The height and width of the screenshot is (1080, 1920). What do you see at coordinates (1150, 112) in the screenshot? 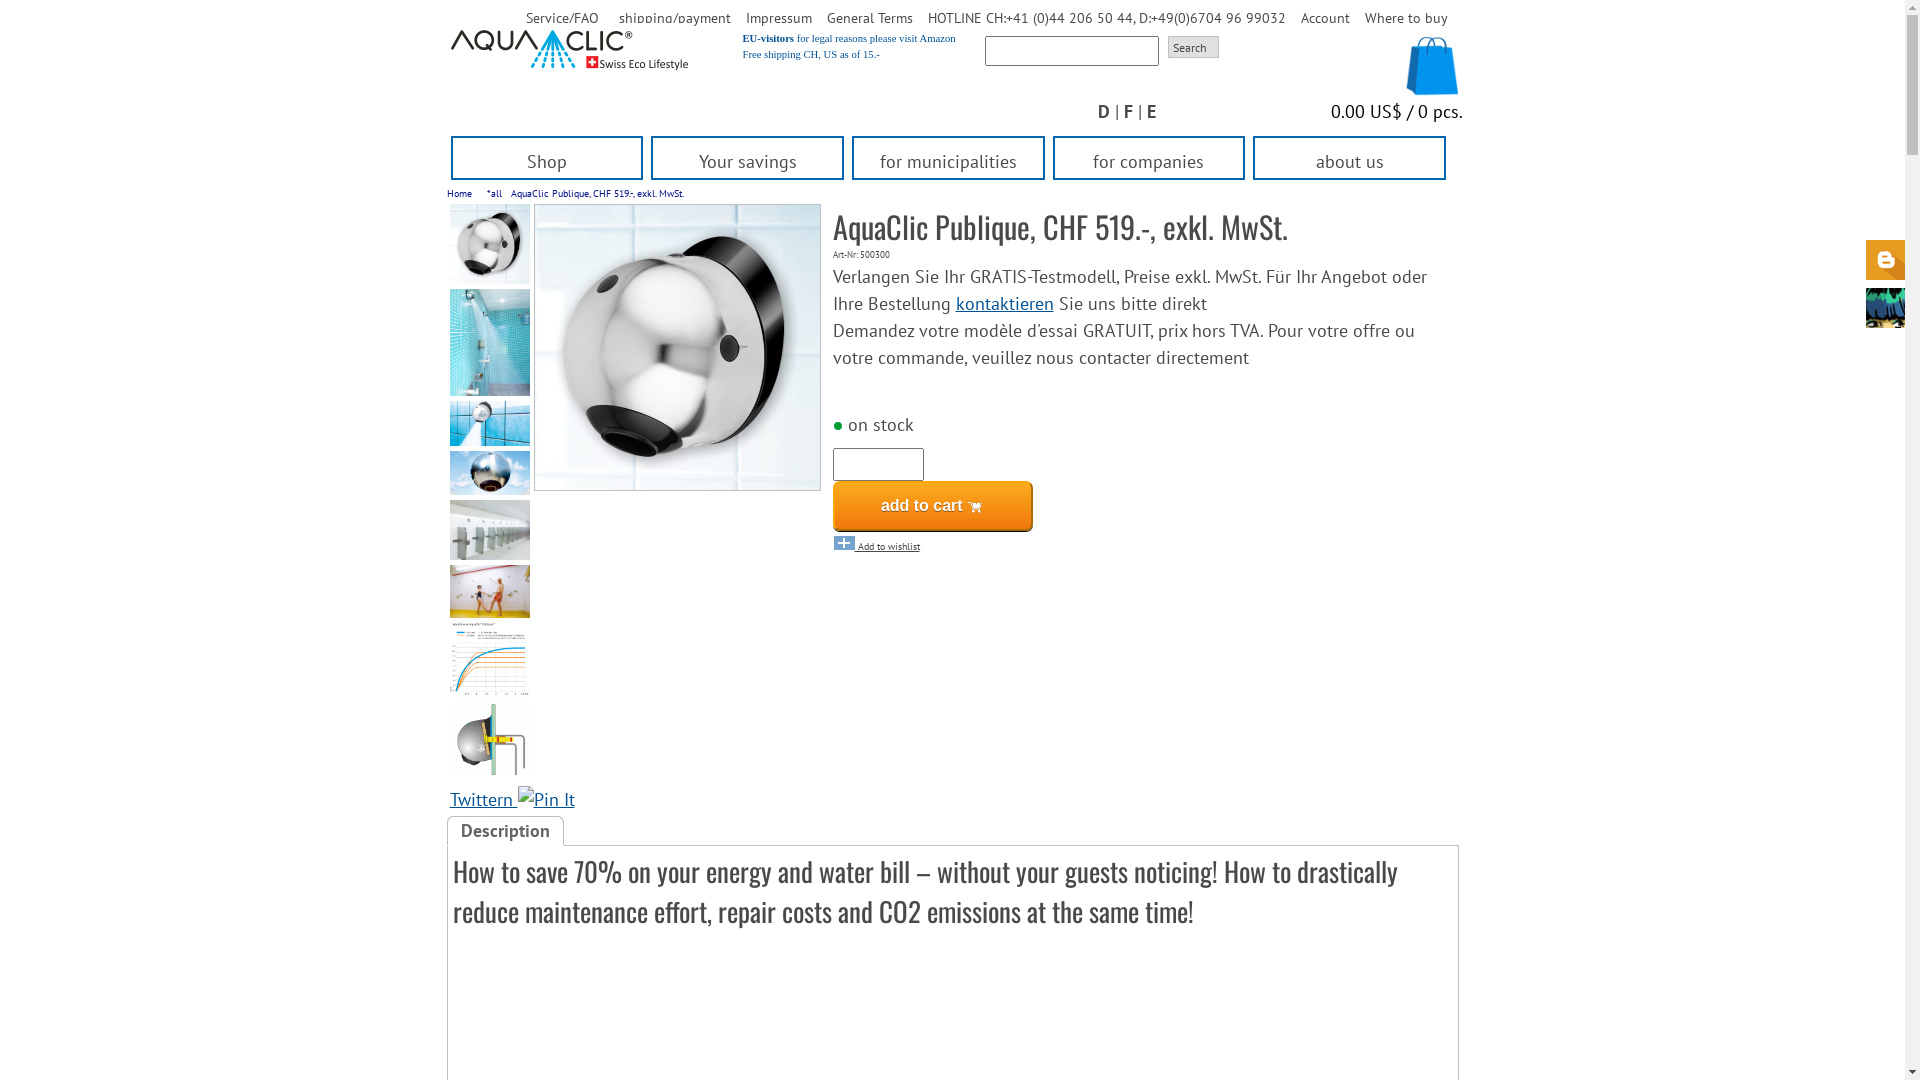
I see `E` at bounding box center [1150, 112].